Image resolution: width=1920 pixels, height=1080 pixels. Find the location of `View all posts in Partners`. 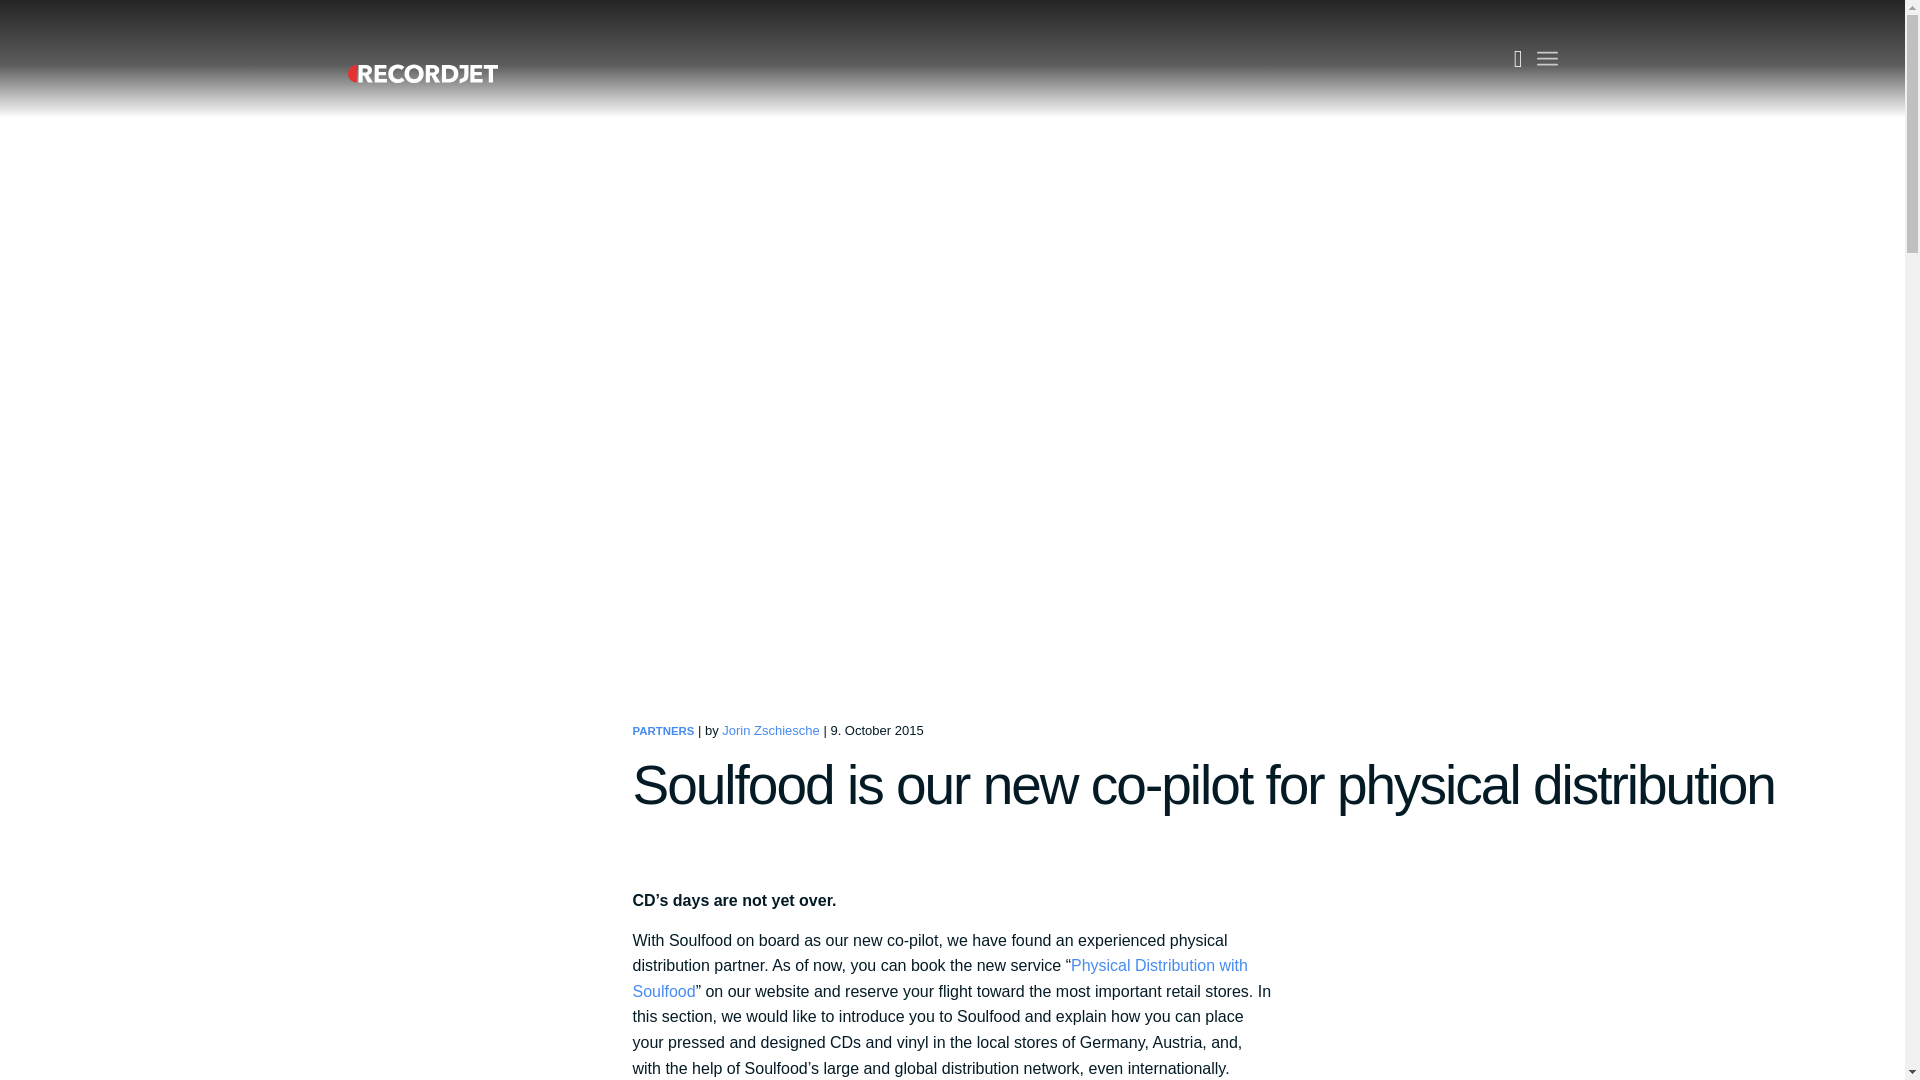

View all posts in Partners is located at coordinates (662, 730).